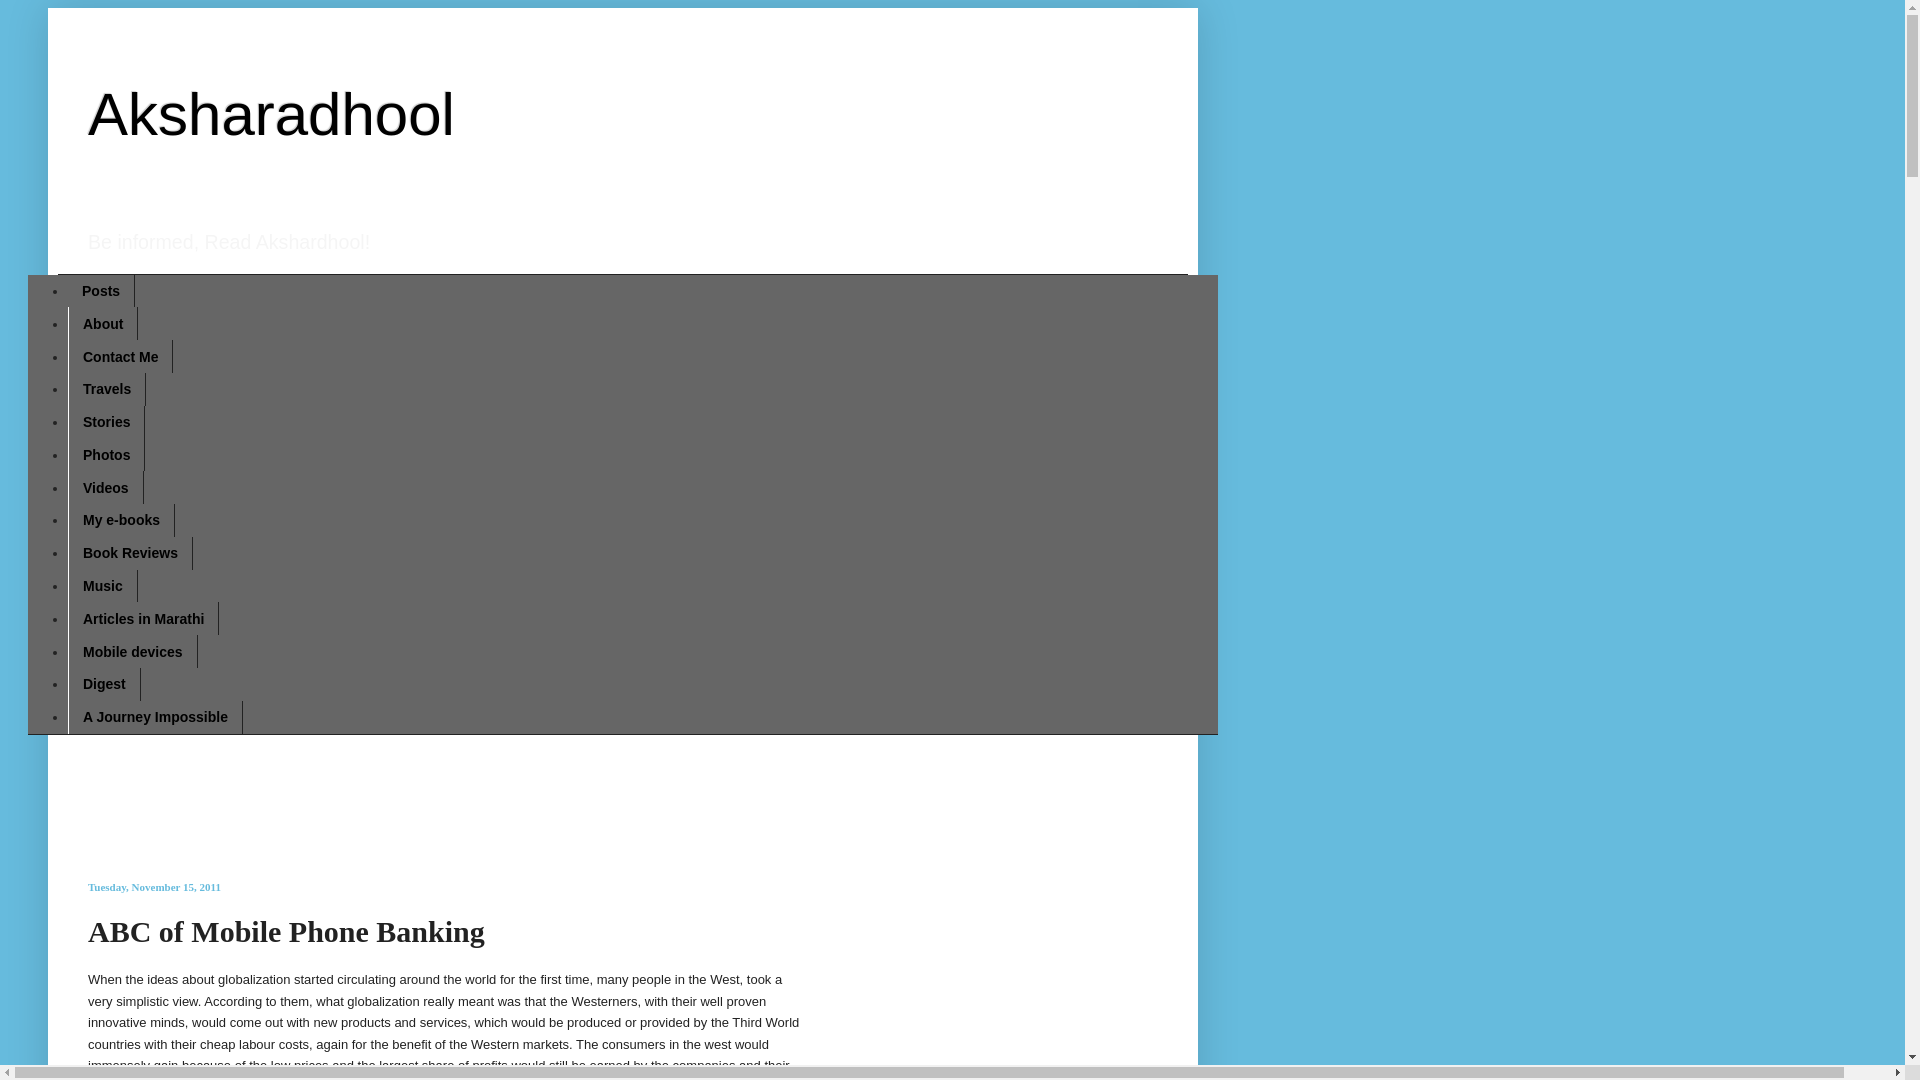 This screenshot has width=1920, height=1080. I want to click on Posts, so click(100, 291).